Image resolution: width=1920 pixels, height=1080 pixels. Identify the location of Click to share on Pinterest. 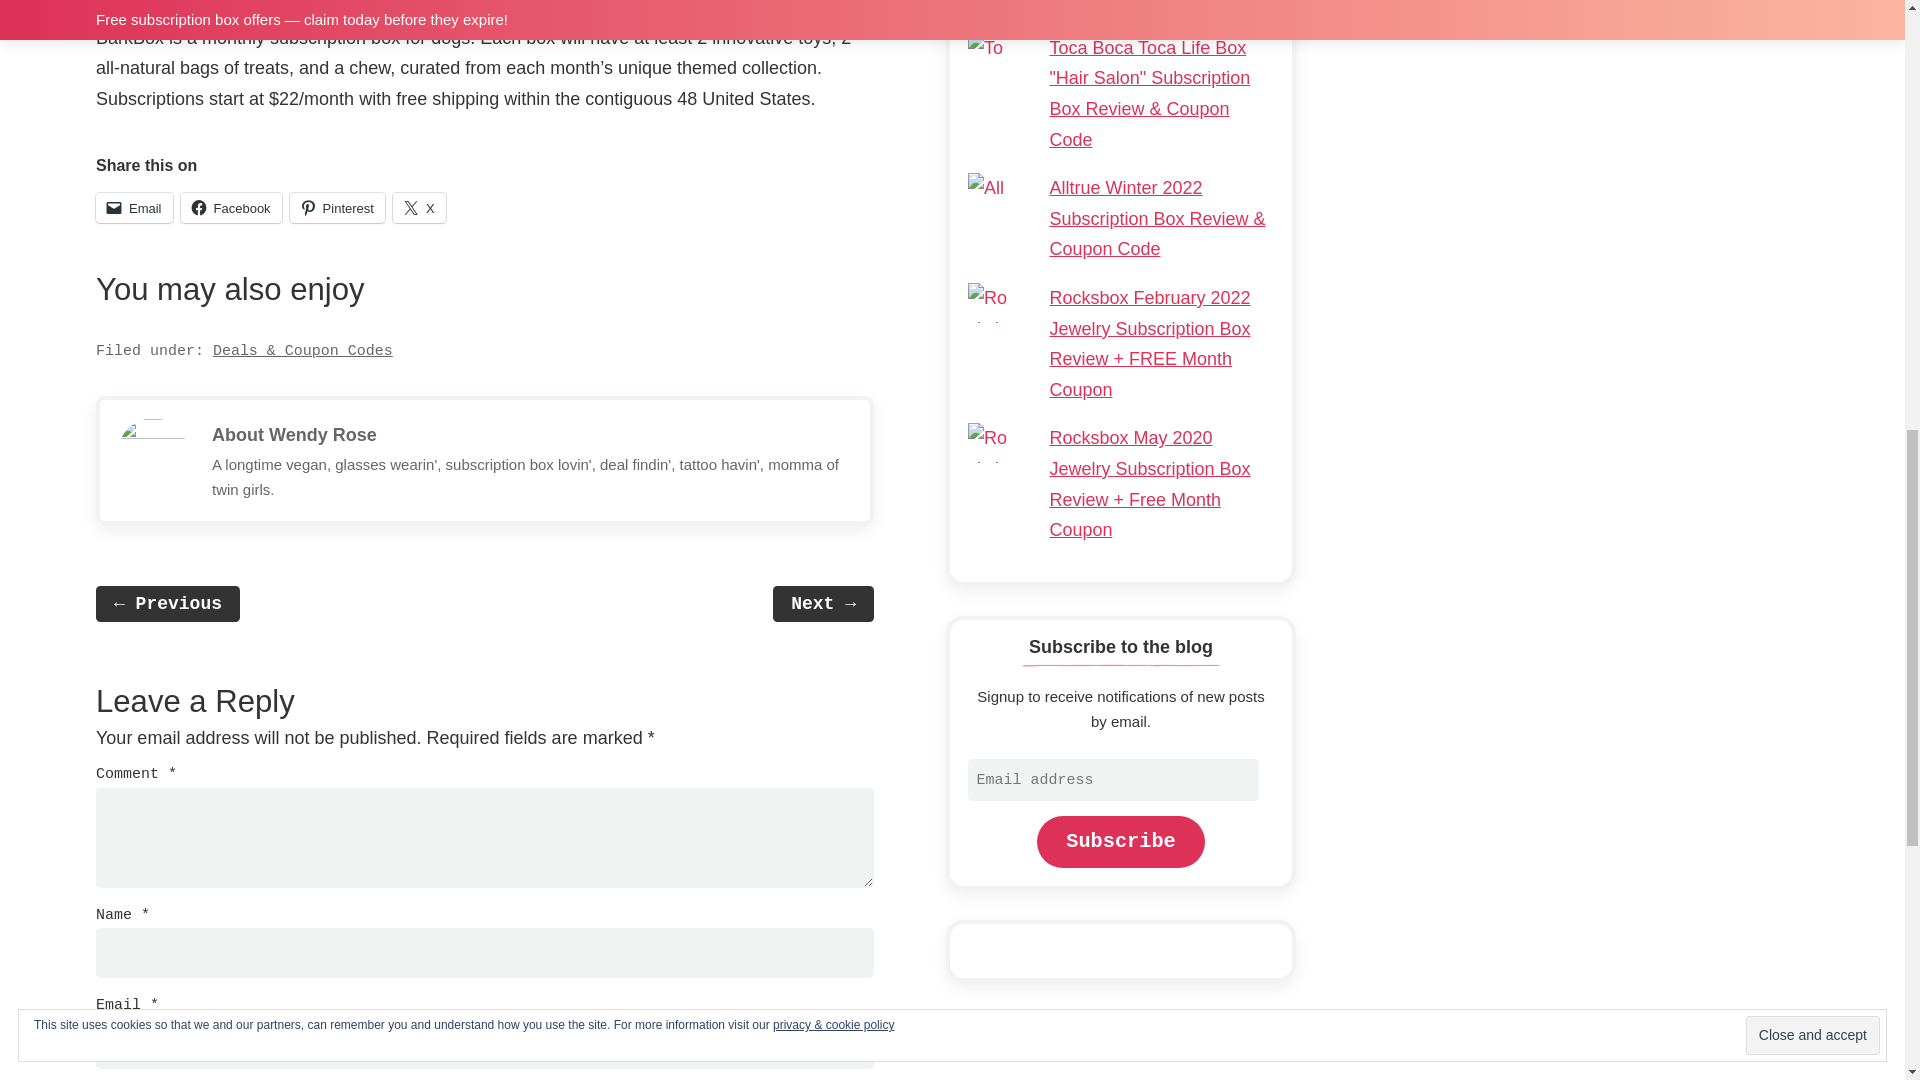
(337, 208).